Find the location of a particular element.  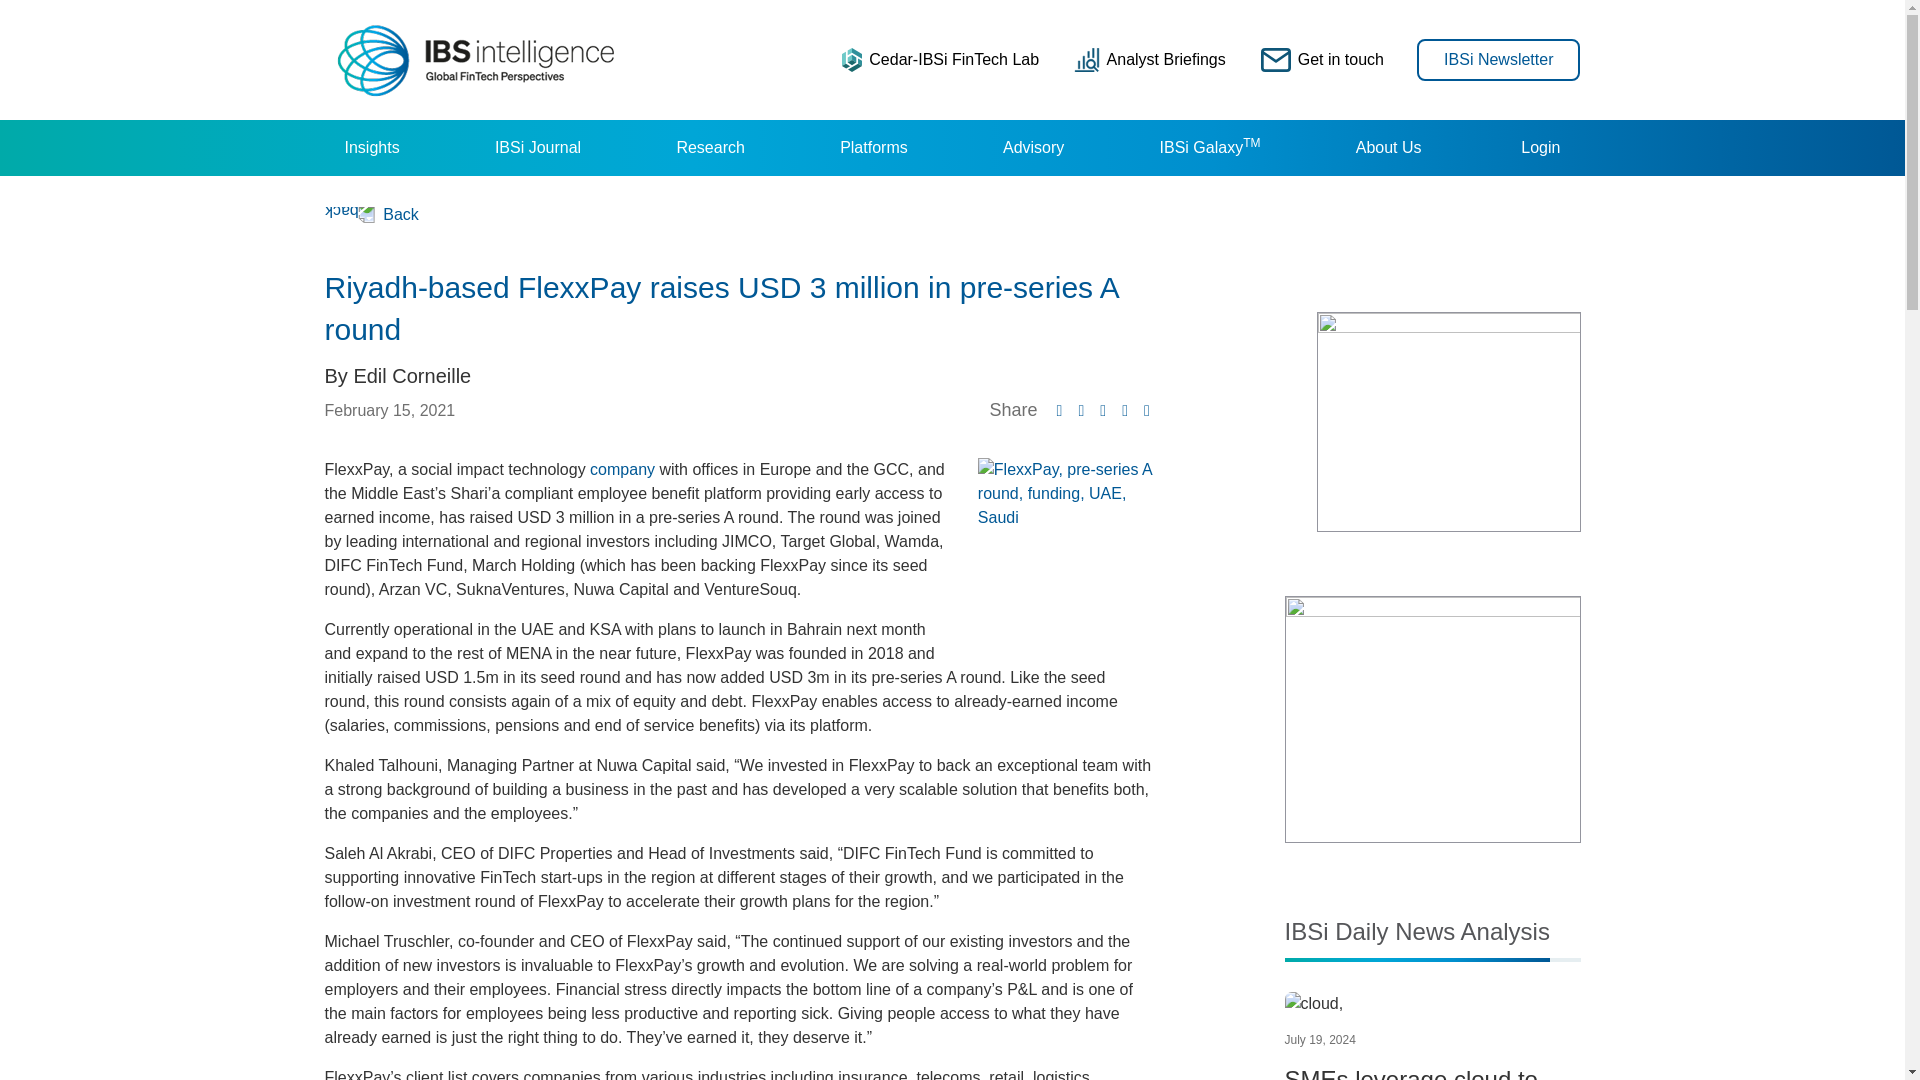

Research is located at coordinates (710, 148).